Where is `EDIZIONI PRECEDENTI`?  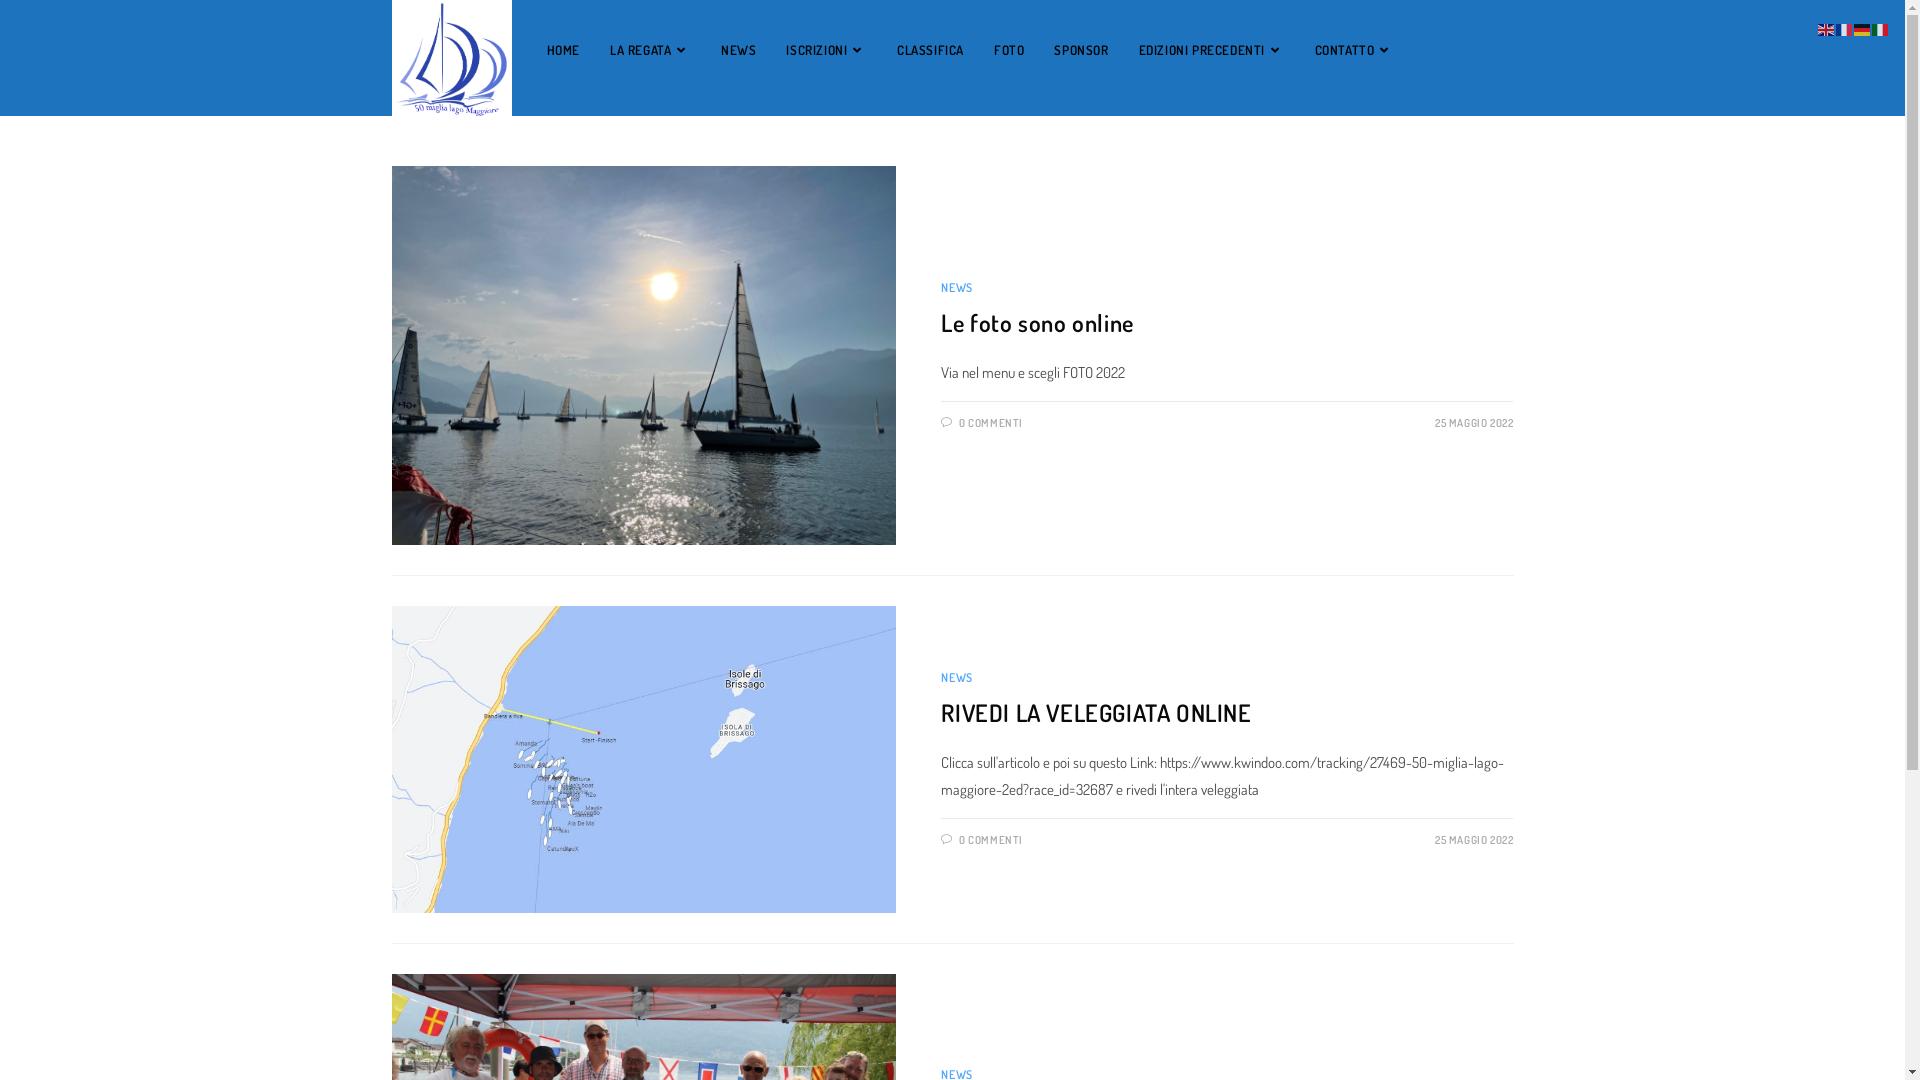 EDIZIONI PRECEDENTI is located at coordinates (1212, 50).